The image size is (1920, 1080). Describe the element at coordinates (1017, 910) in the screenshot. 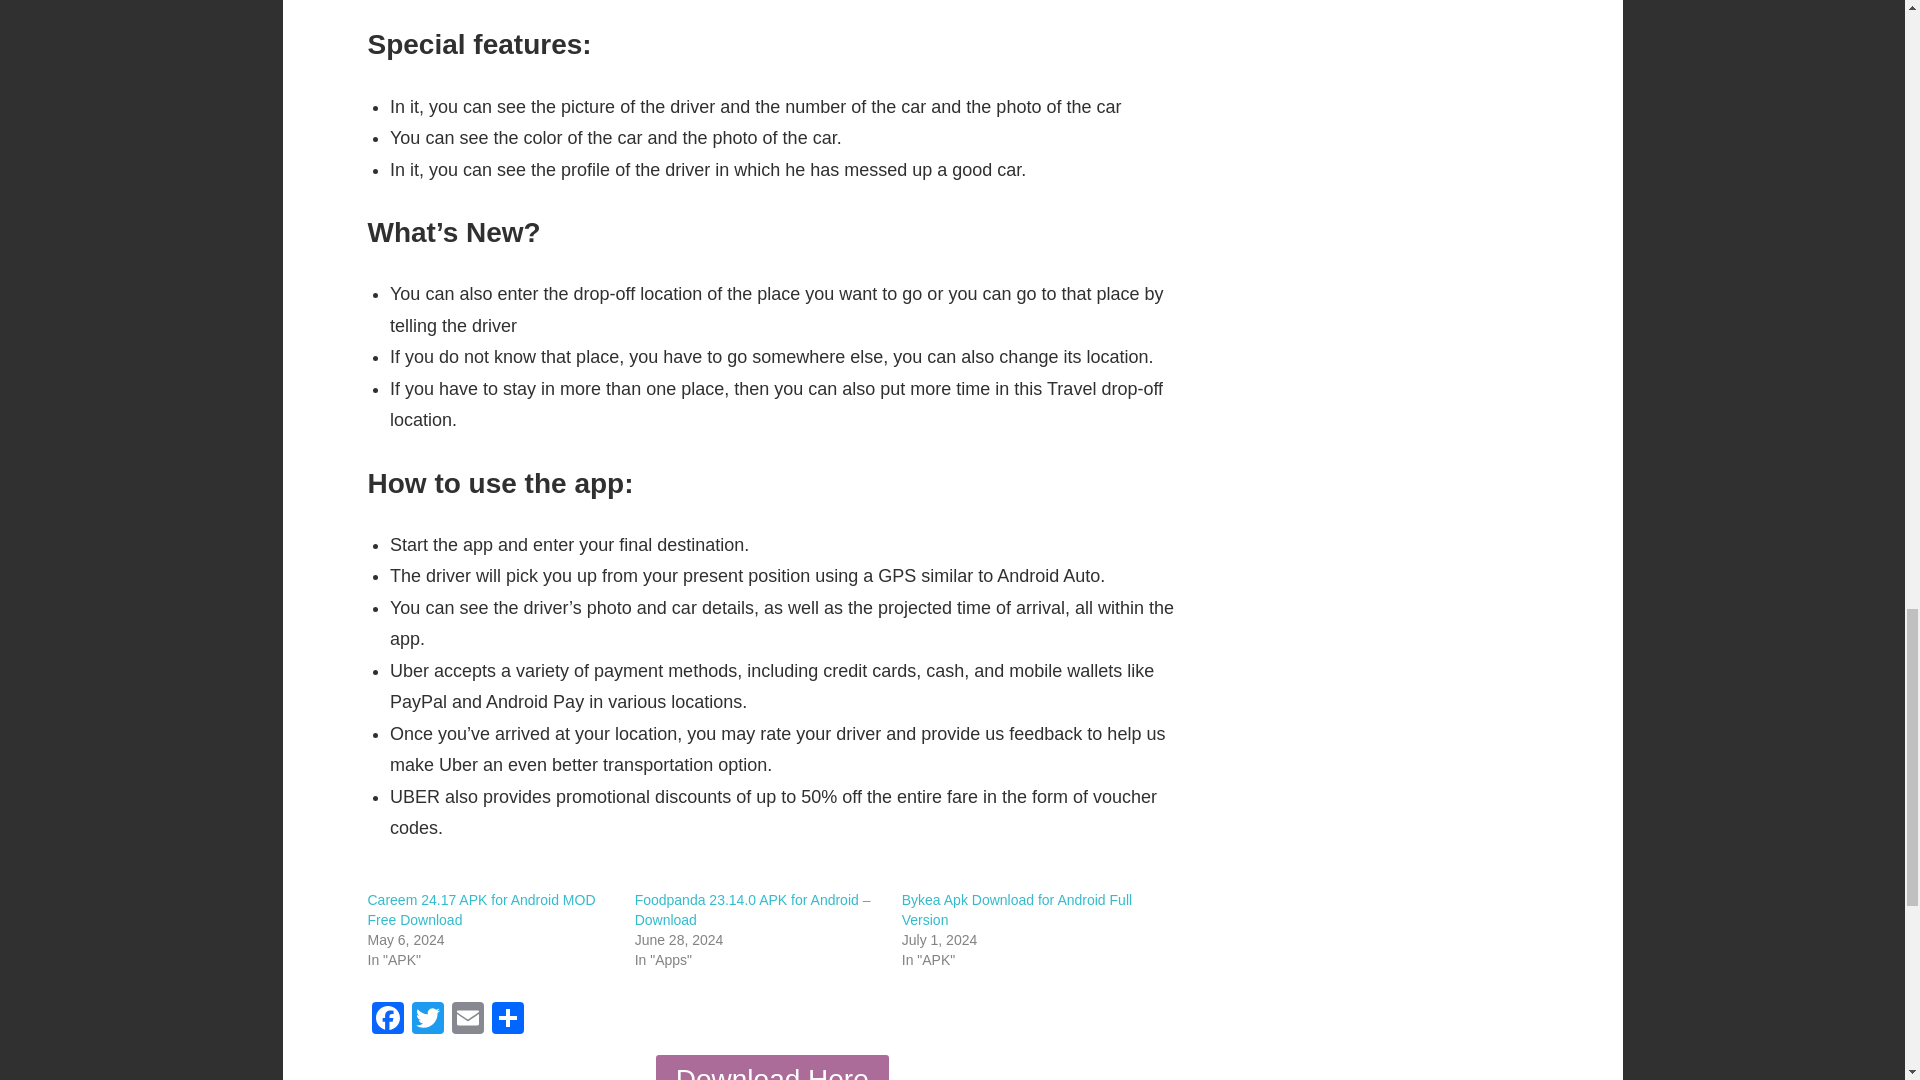

I see `Bykea Apk Download for Android Full Version` at that location.